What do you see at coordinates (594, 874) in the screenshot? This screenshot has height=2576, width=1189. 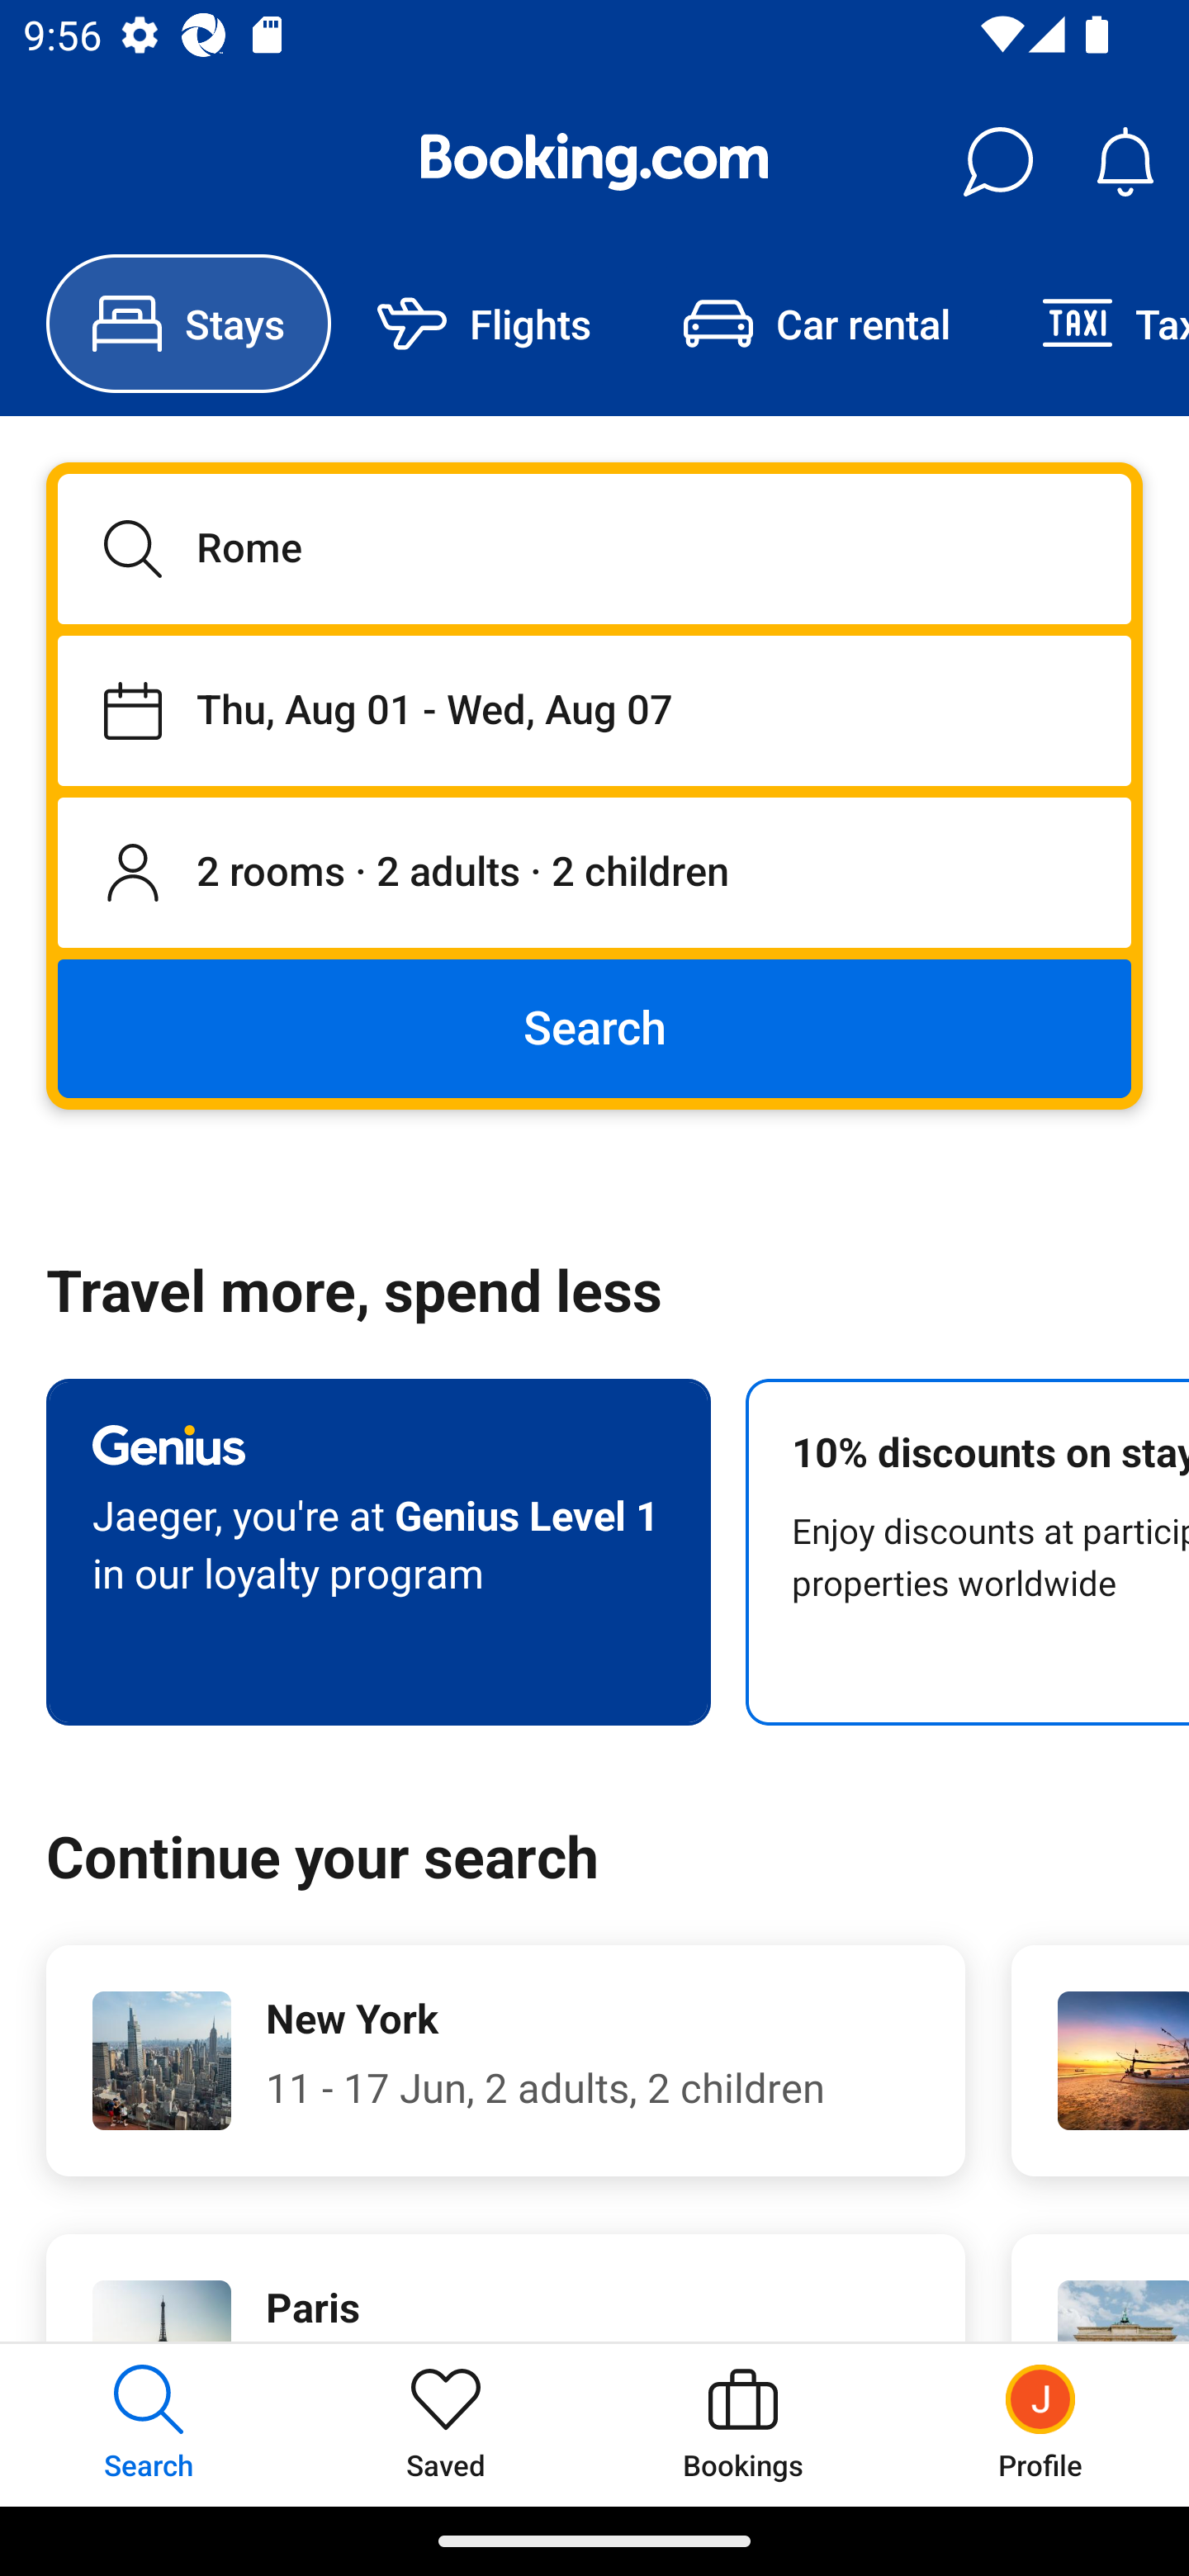 I see `2 rooms, 2 adults, 2 children` at bounding box center [594, 874].